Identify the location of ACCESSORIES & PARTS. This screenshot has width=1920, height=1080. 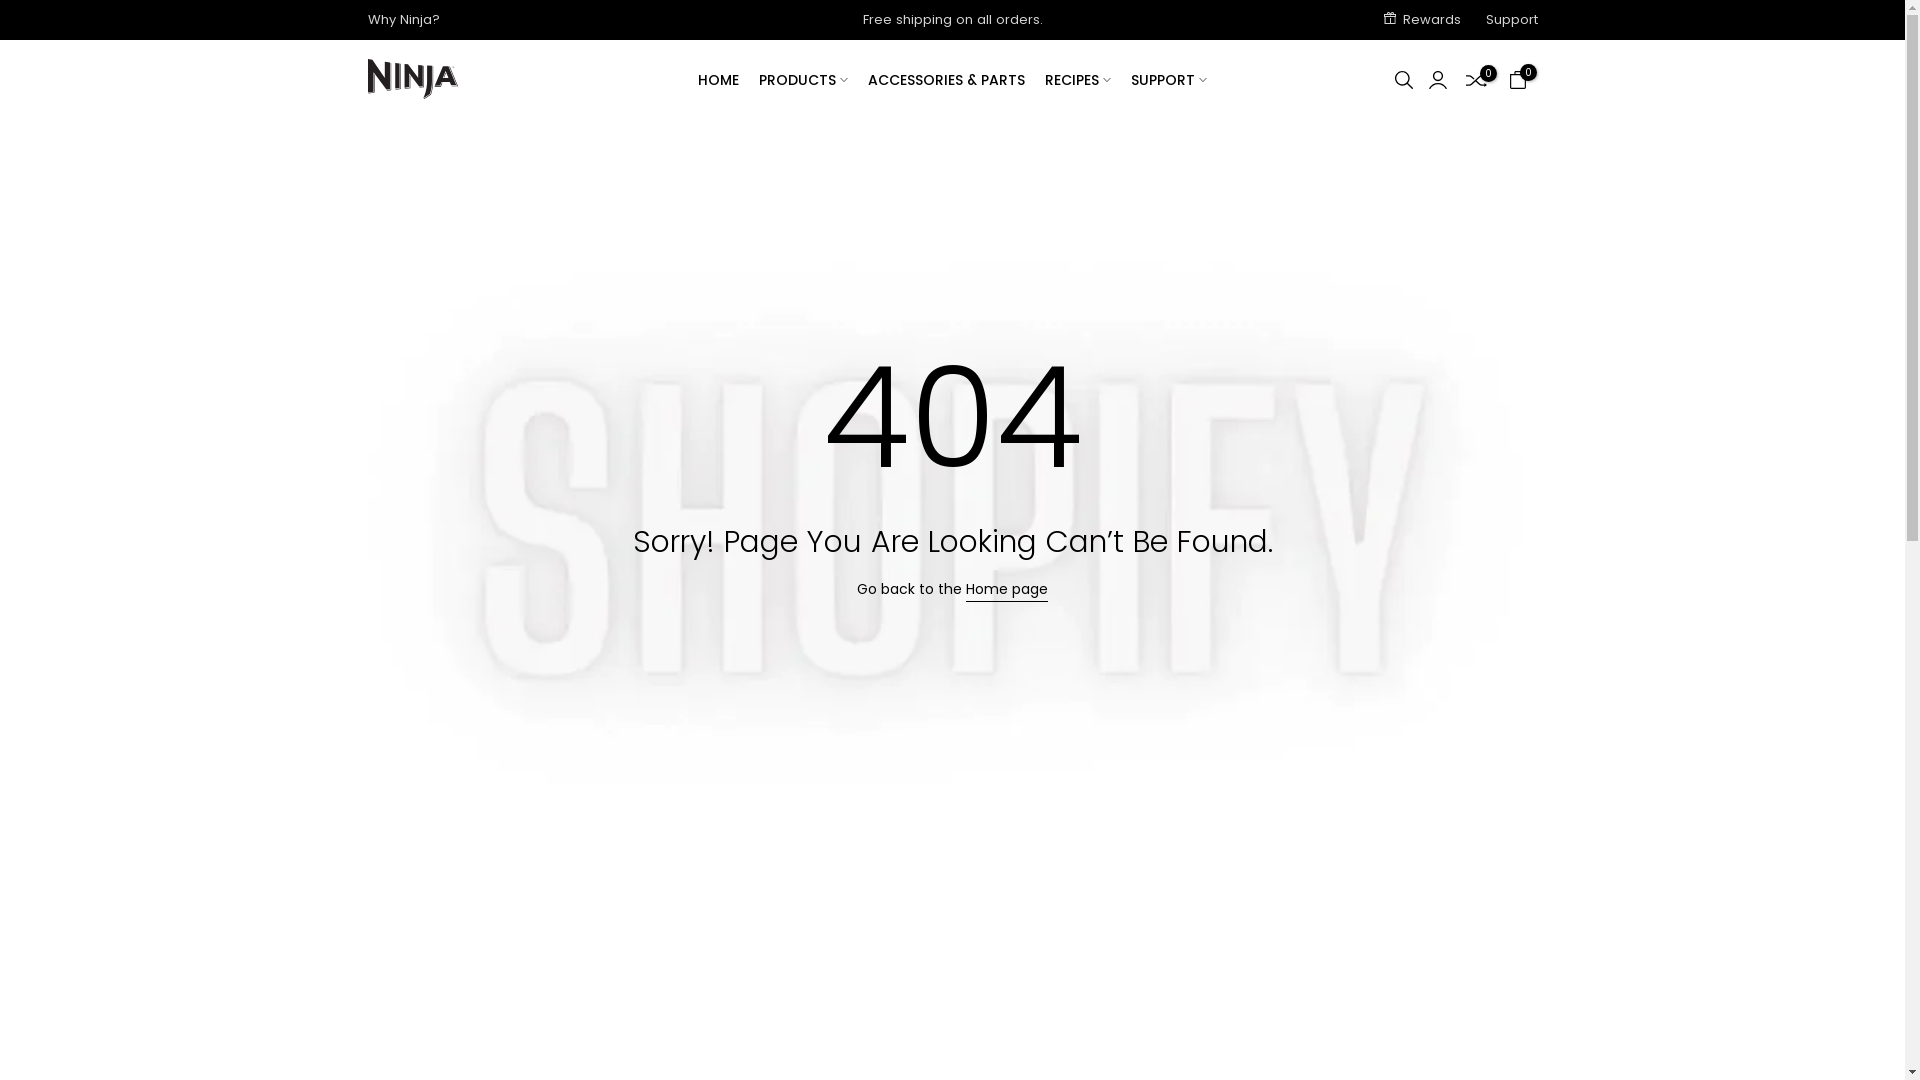
(946, 80).